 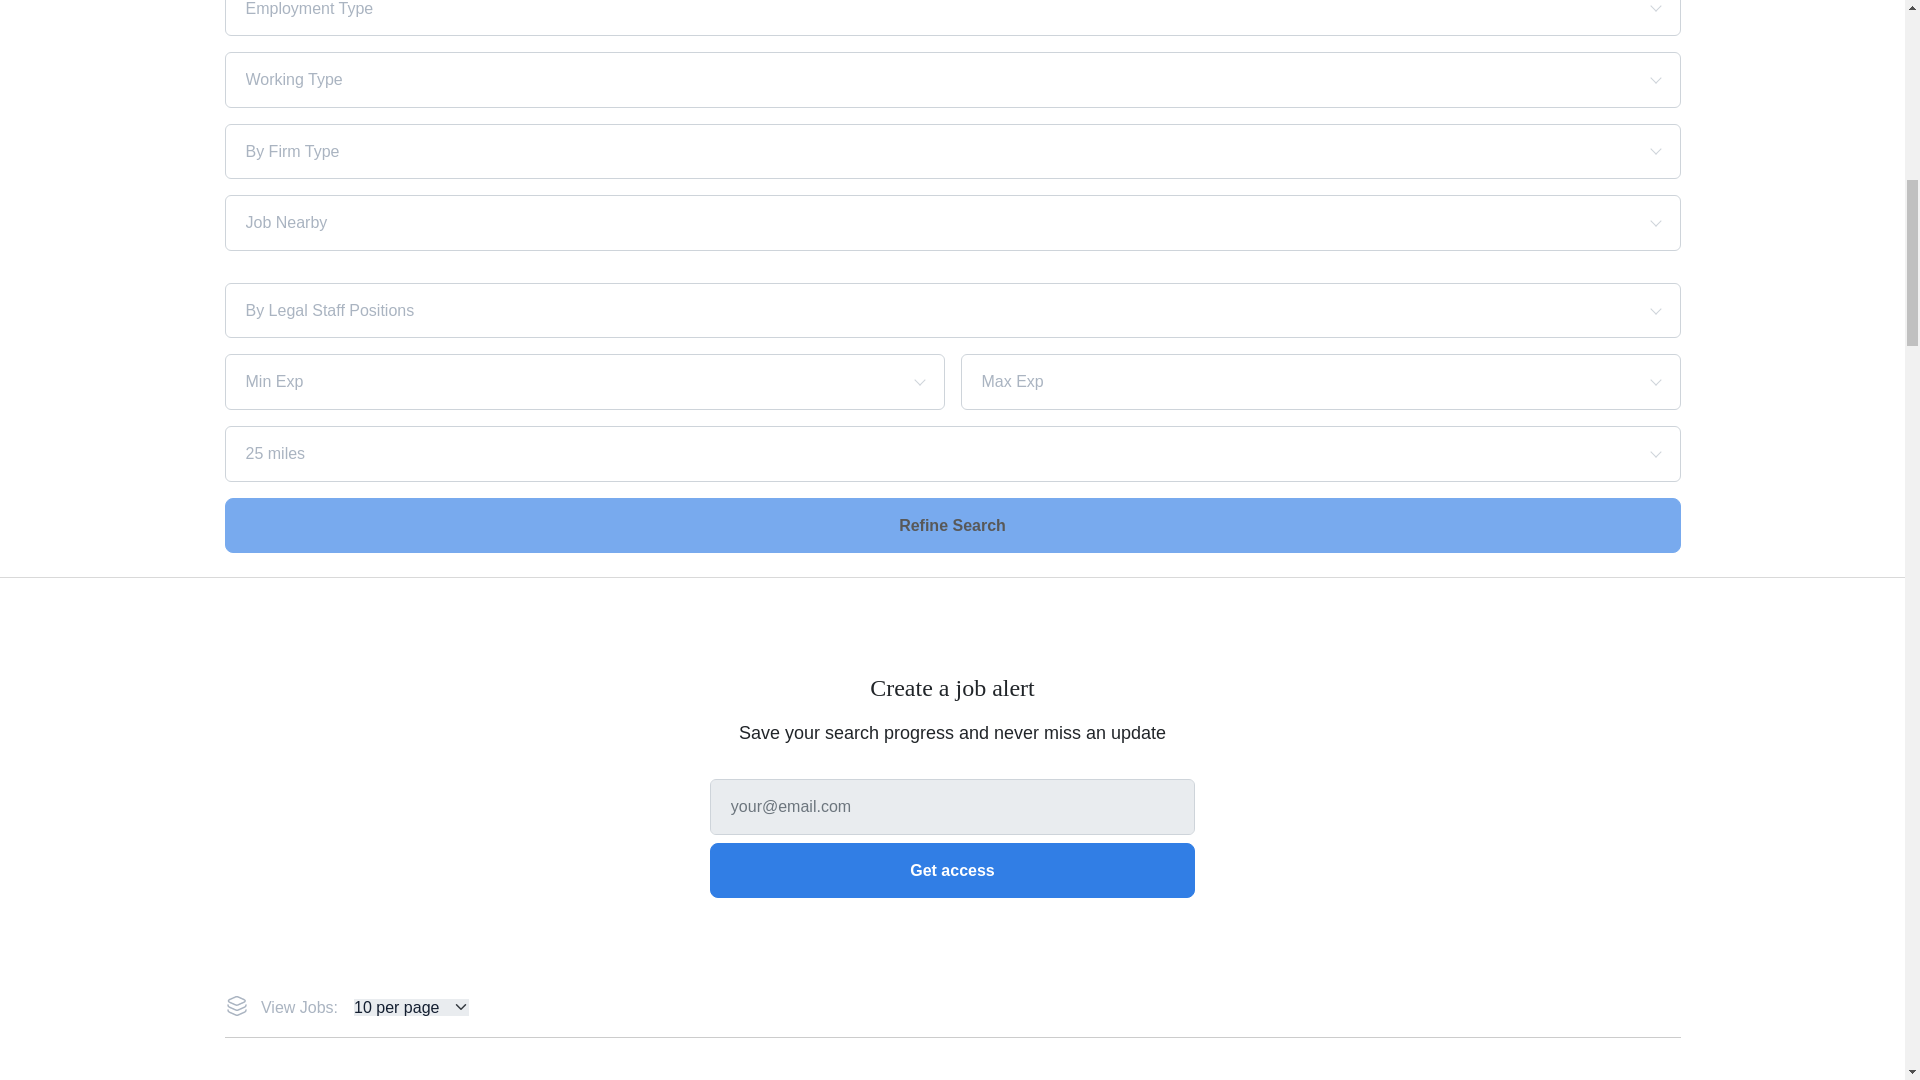 What do you see at coordinates (882, 151) in the screenshot?
I see `By Firm Type` at bounding box center [882, 151].